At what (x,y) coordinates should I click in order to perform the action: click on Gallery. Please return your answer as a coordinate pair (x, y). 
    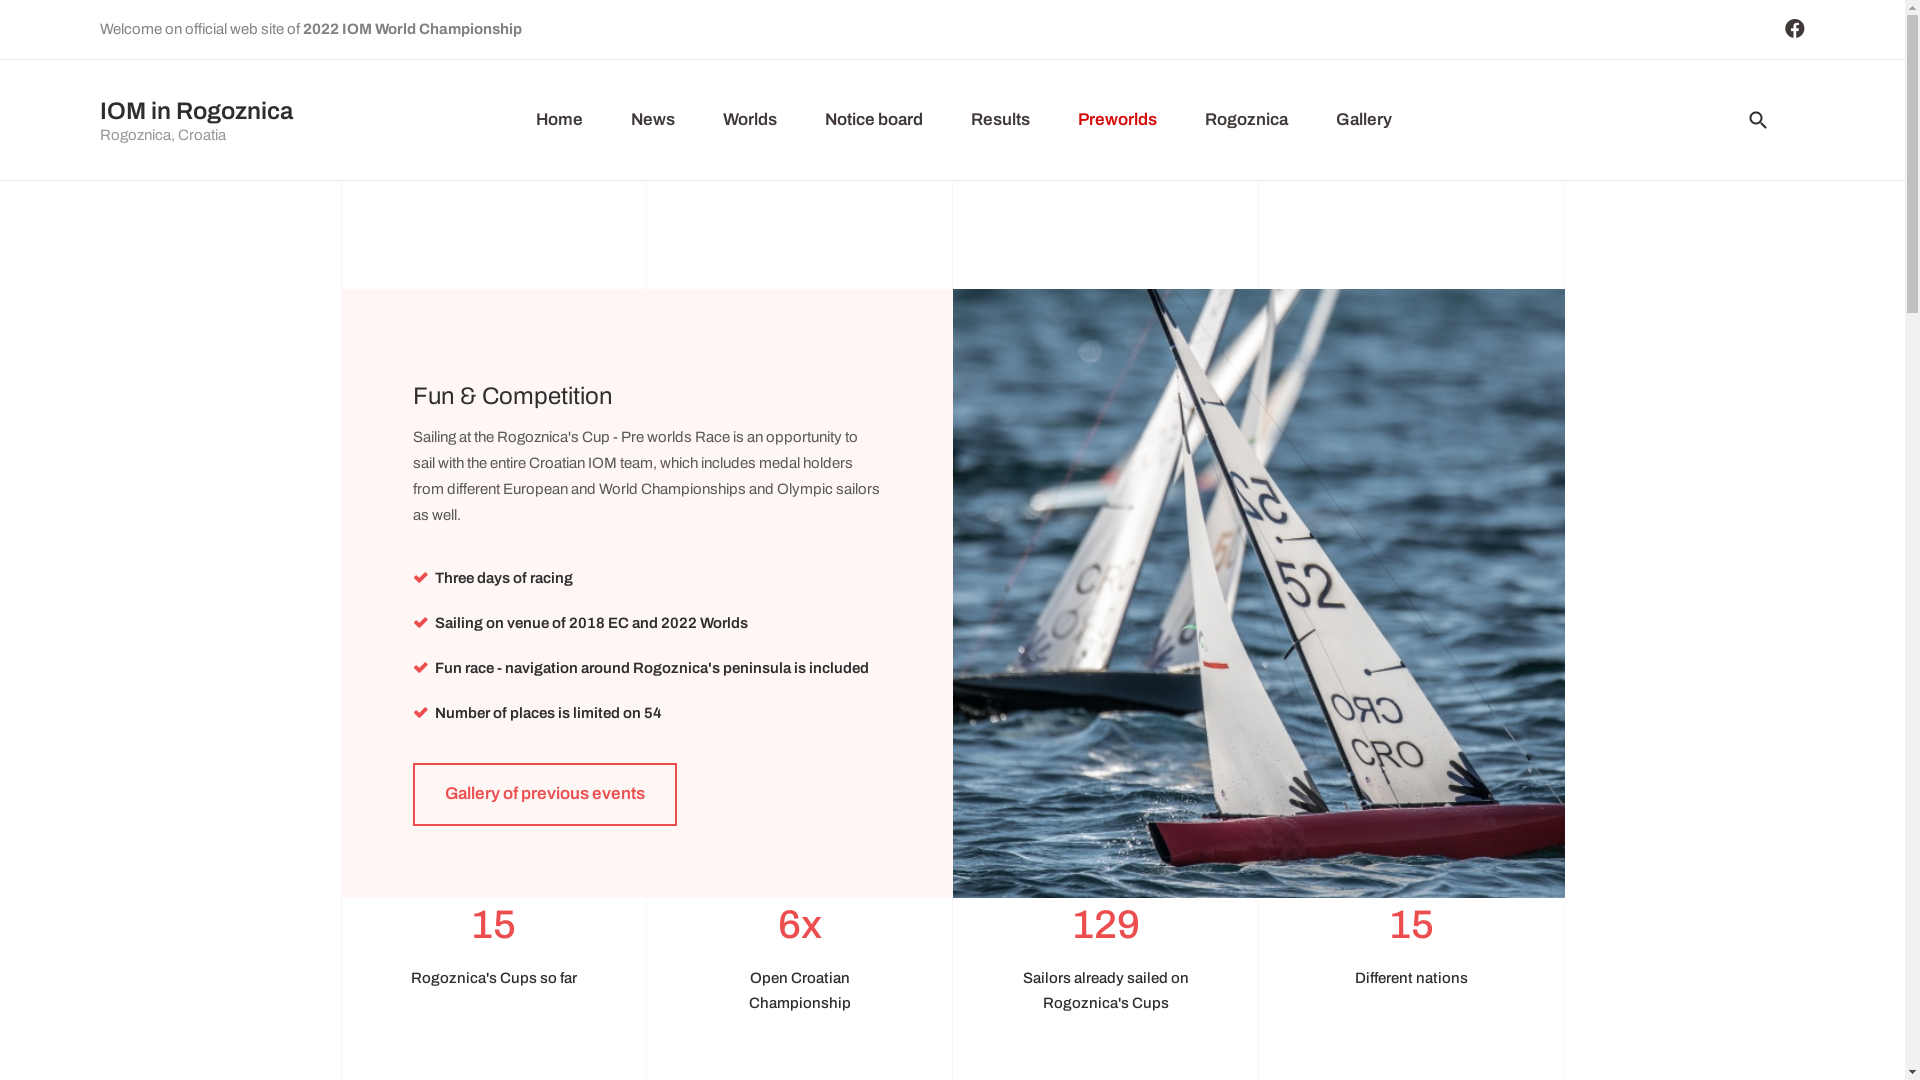
    Looking at the image, I should click on (1364, 120).